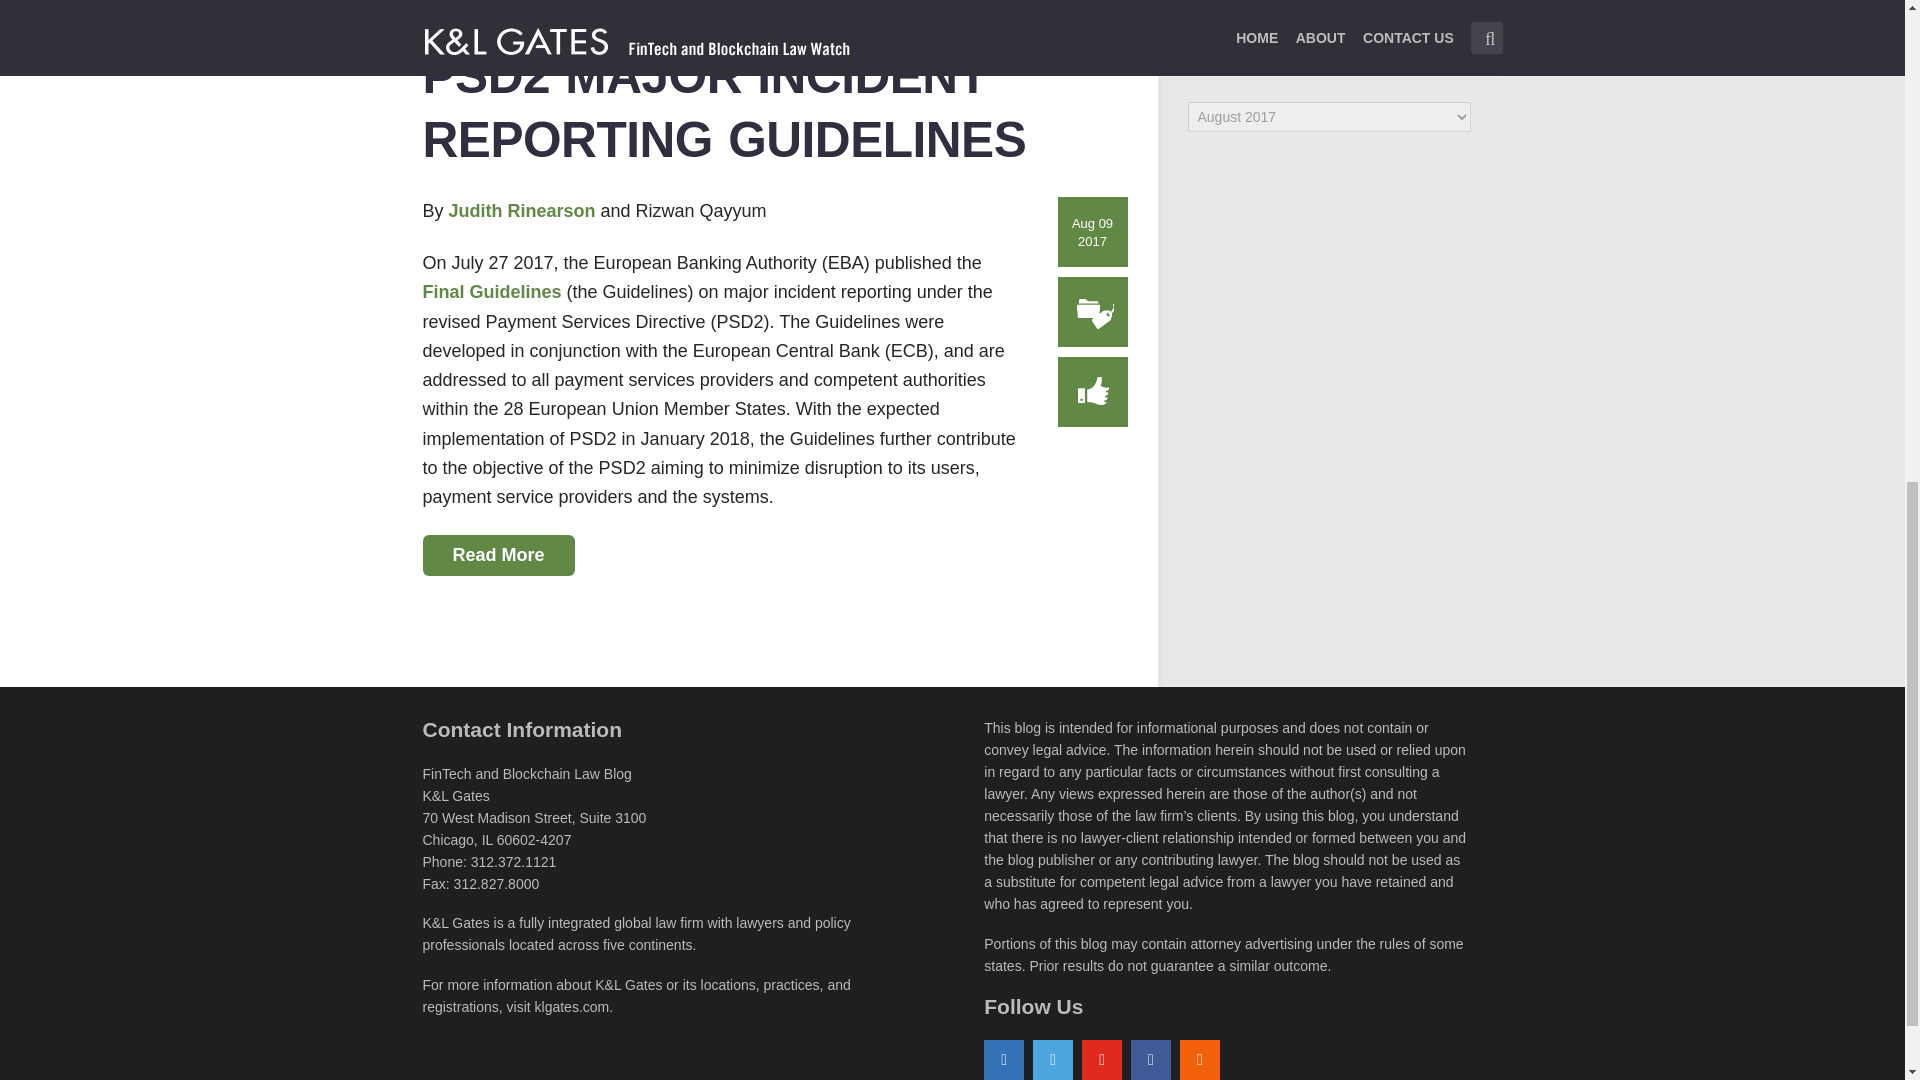  I want to click on PSD2 major incident reporting guidelines, so click(724, 108).